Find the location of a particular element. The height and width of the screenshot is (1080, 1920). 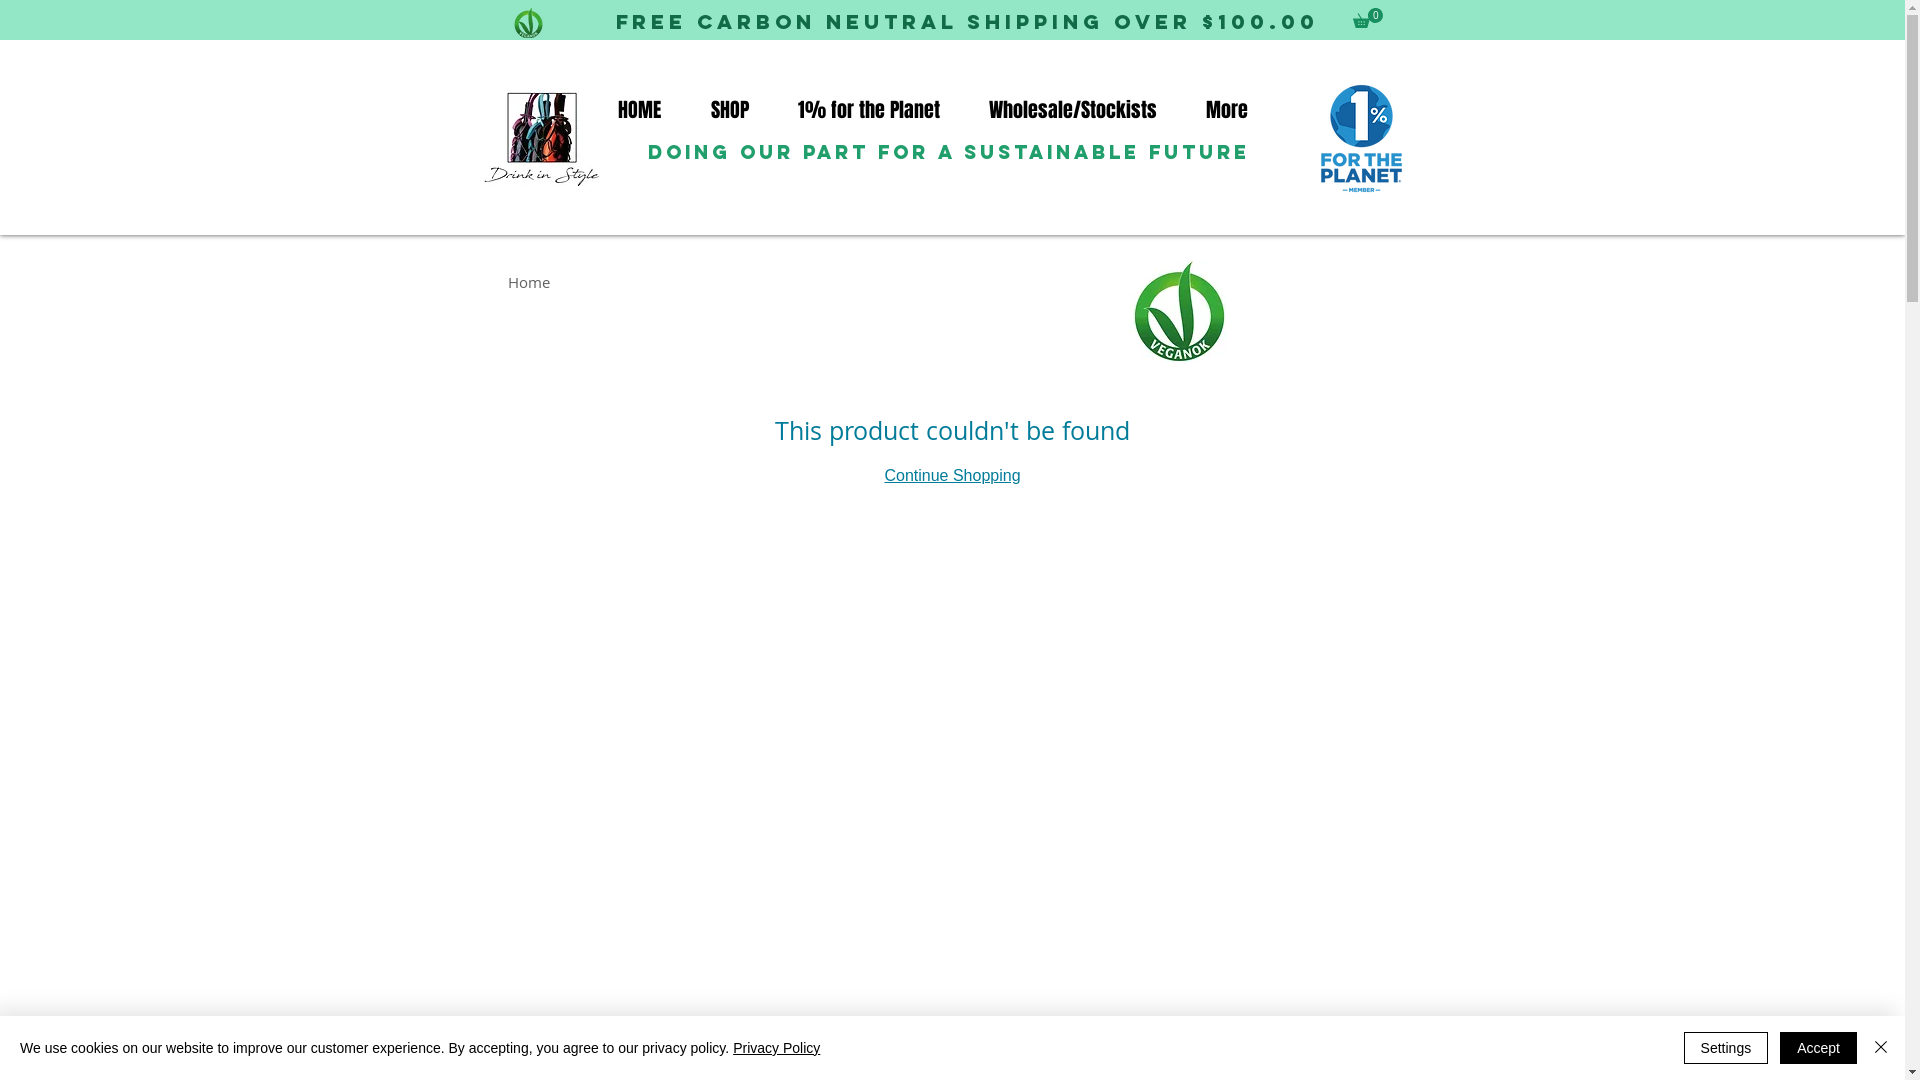

SHOP is located at coordinates (740, 110).